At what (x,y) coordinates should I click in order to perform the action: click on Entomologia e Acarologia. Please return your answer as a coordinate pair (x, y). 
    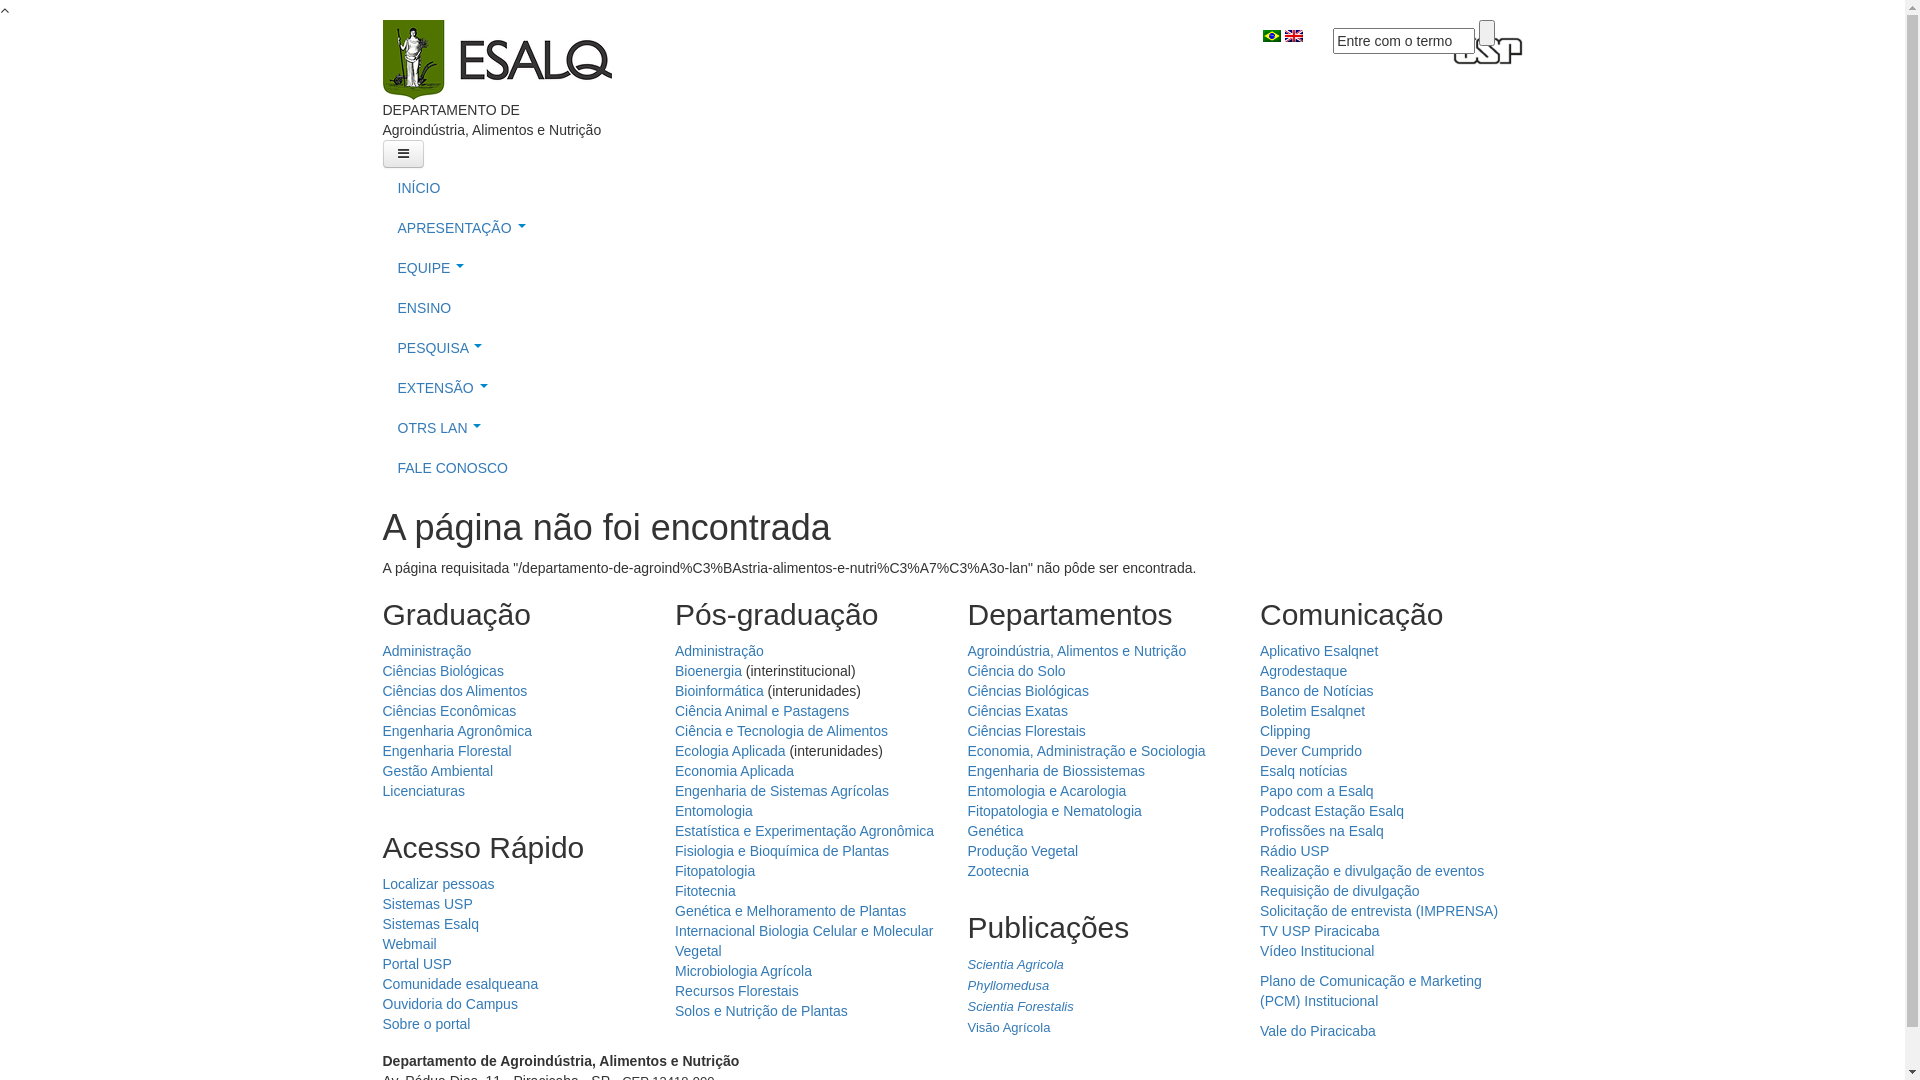
    Looking at the image, I should click on (1048, 791).